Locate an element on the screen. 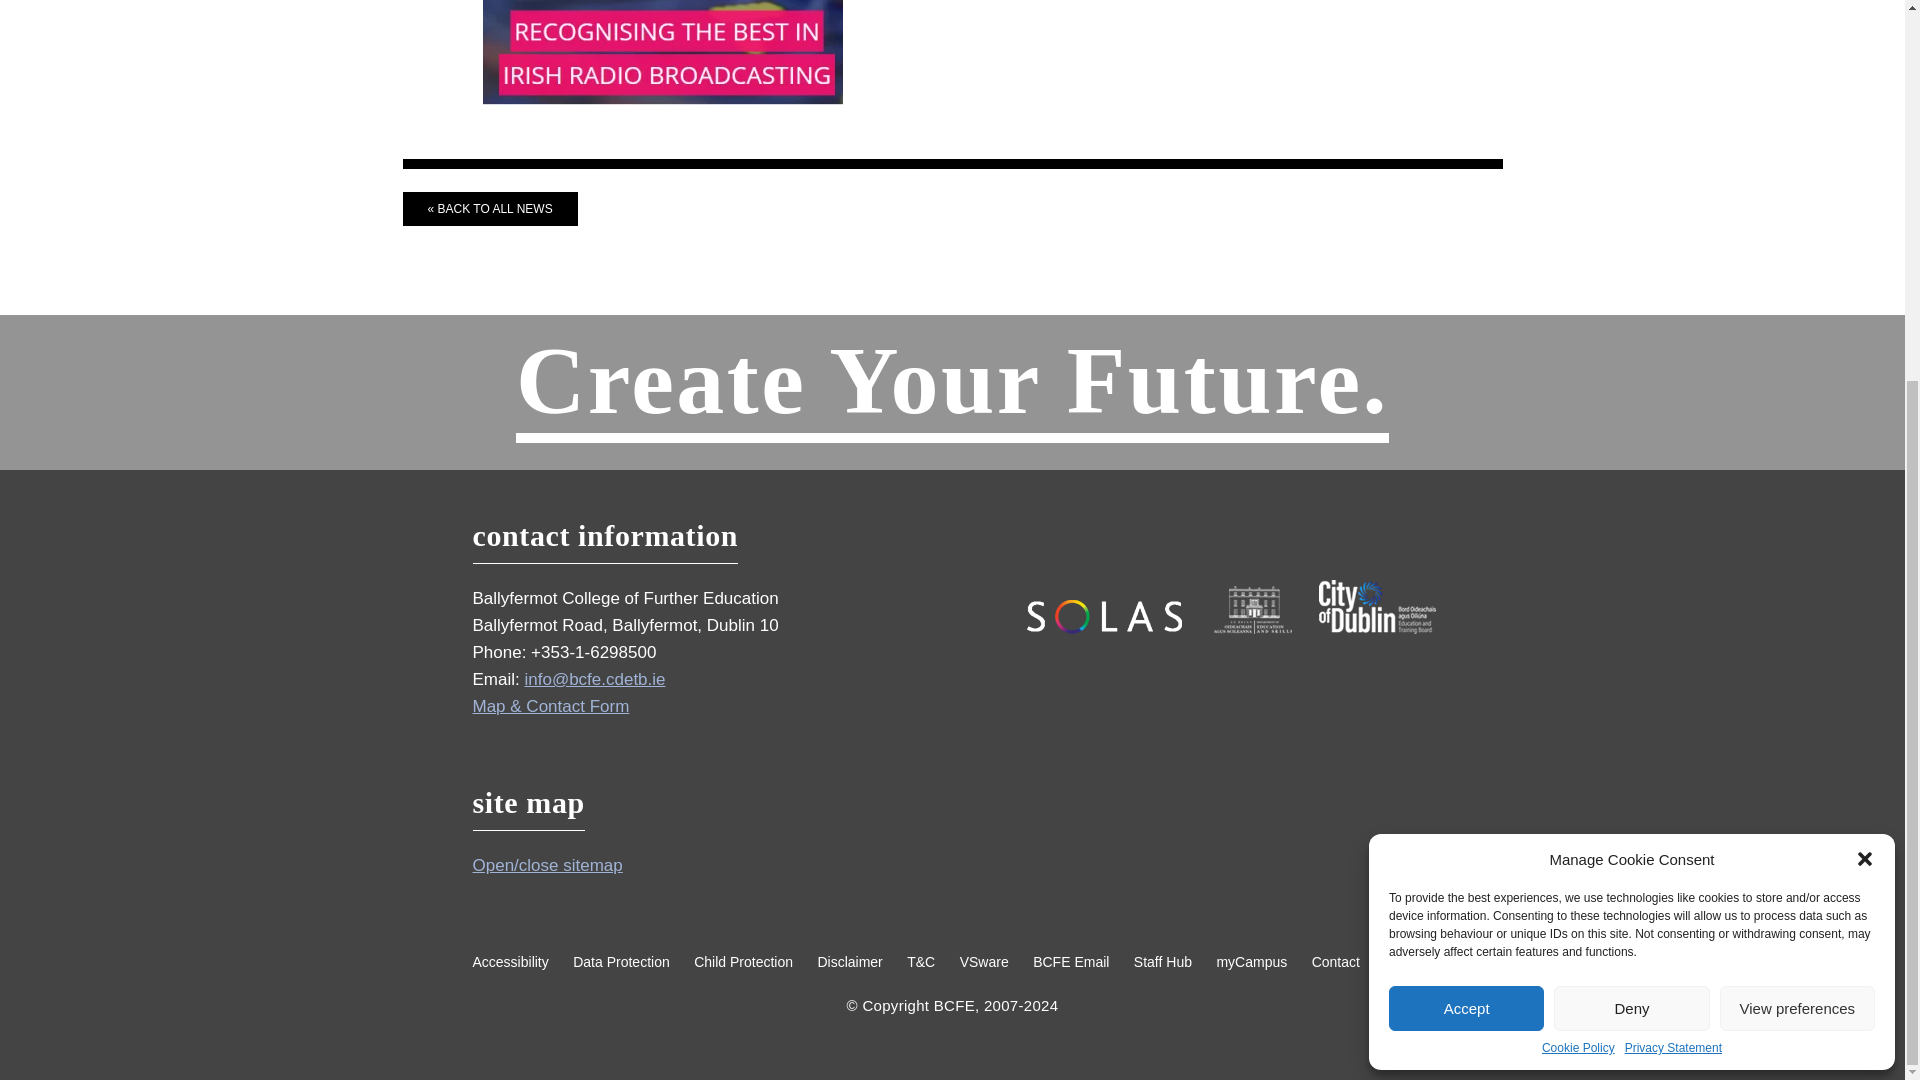 This screenshot has width=1920, height=1080. Deny is located at coordinates (1630, 430).